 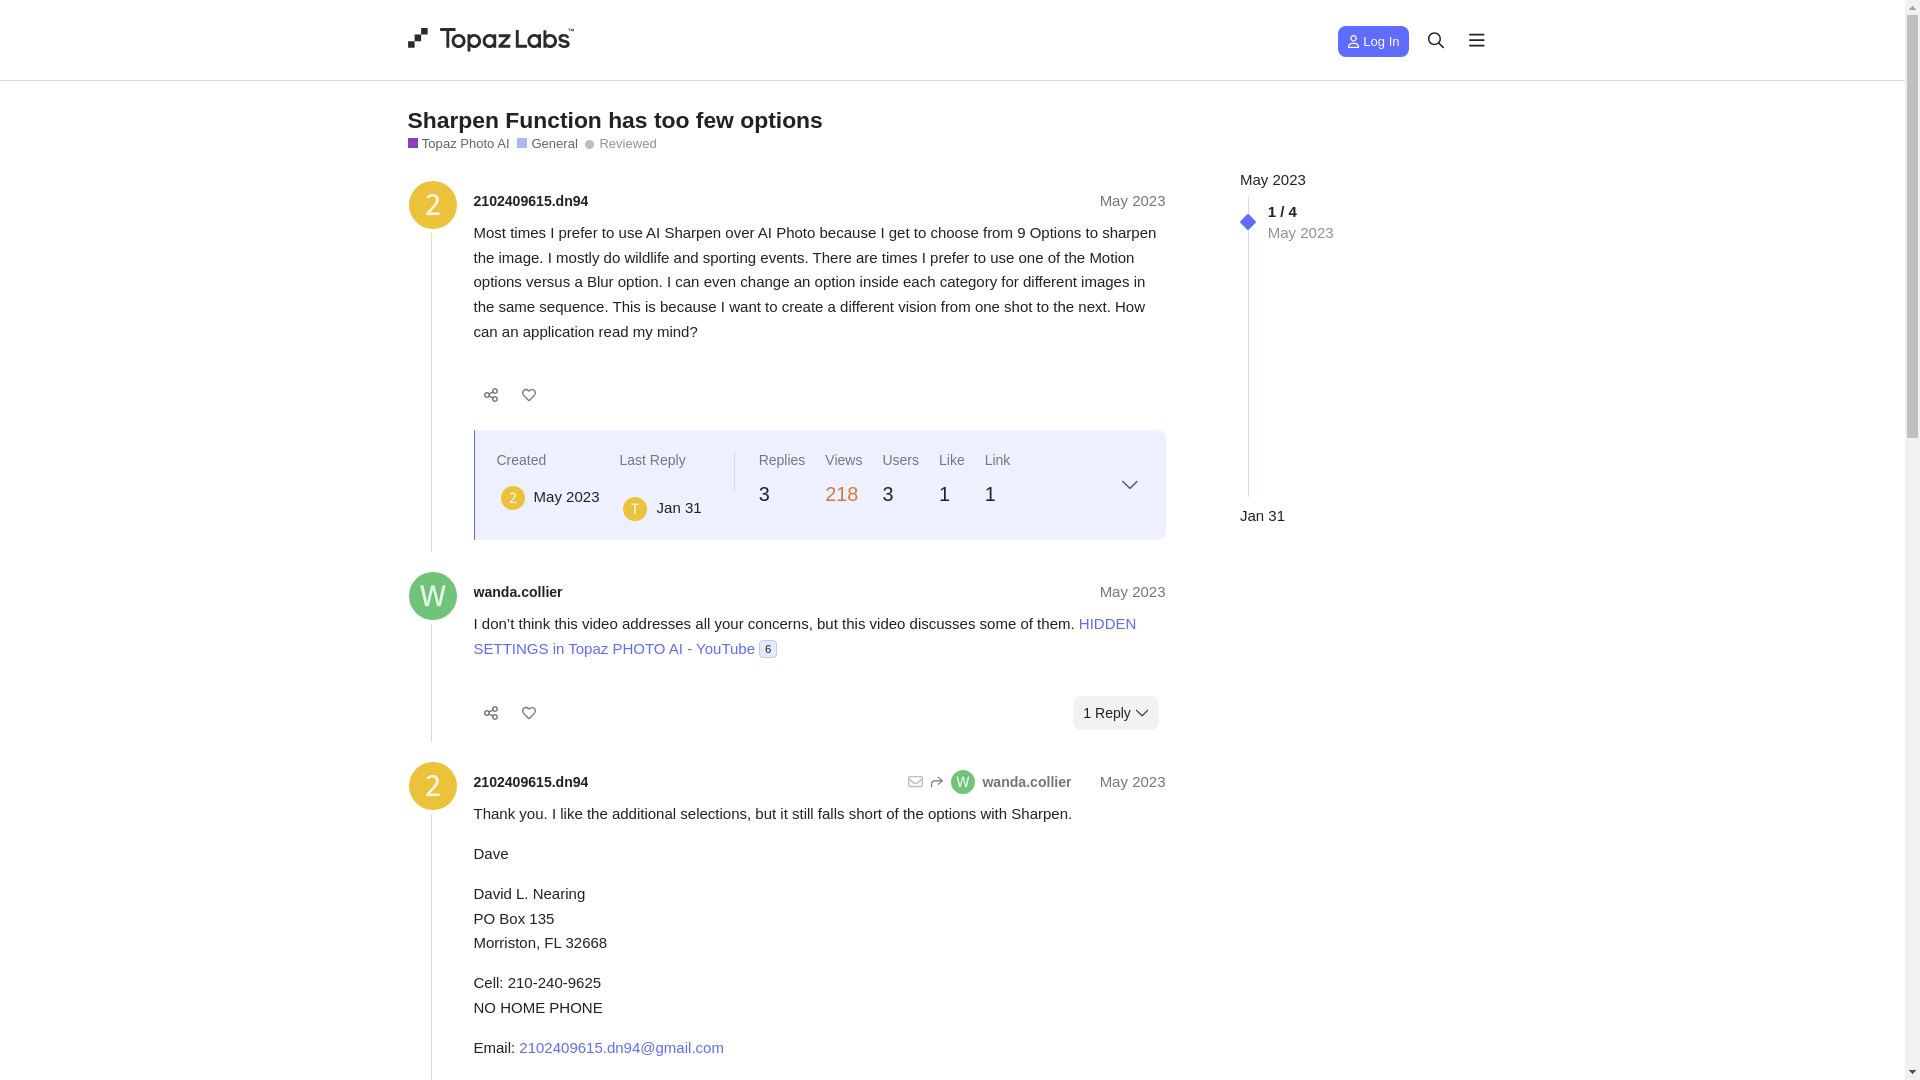 What do you see at coordinates (518, 592) in the screenshot?
I see `wanda.collier` at bounding box center [518, 592].